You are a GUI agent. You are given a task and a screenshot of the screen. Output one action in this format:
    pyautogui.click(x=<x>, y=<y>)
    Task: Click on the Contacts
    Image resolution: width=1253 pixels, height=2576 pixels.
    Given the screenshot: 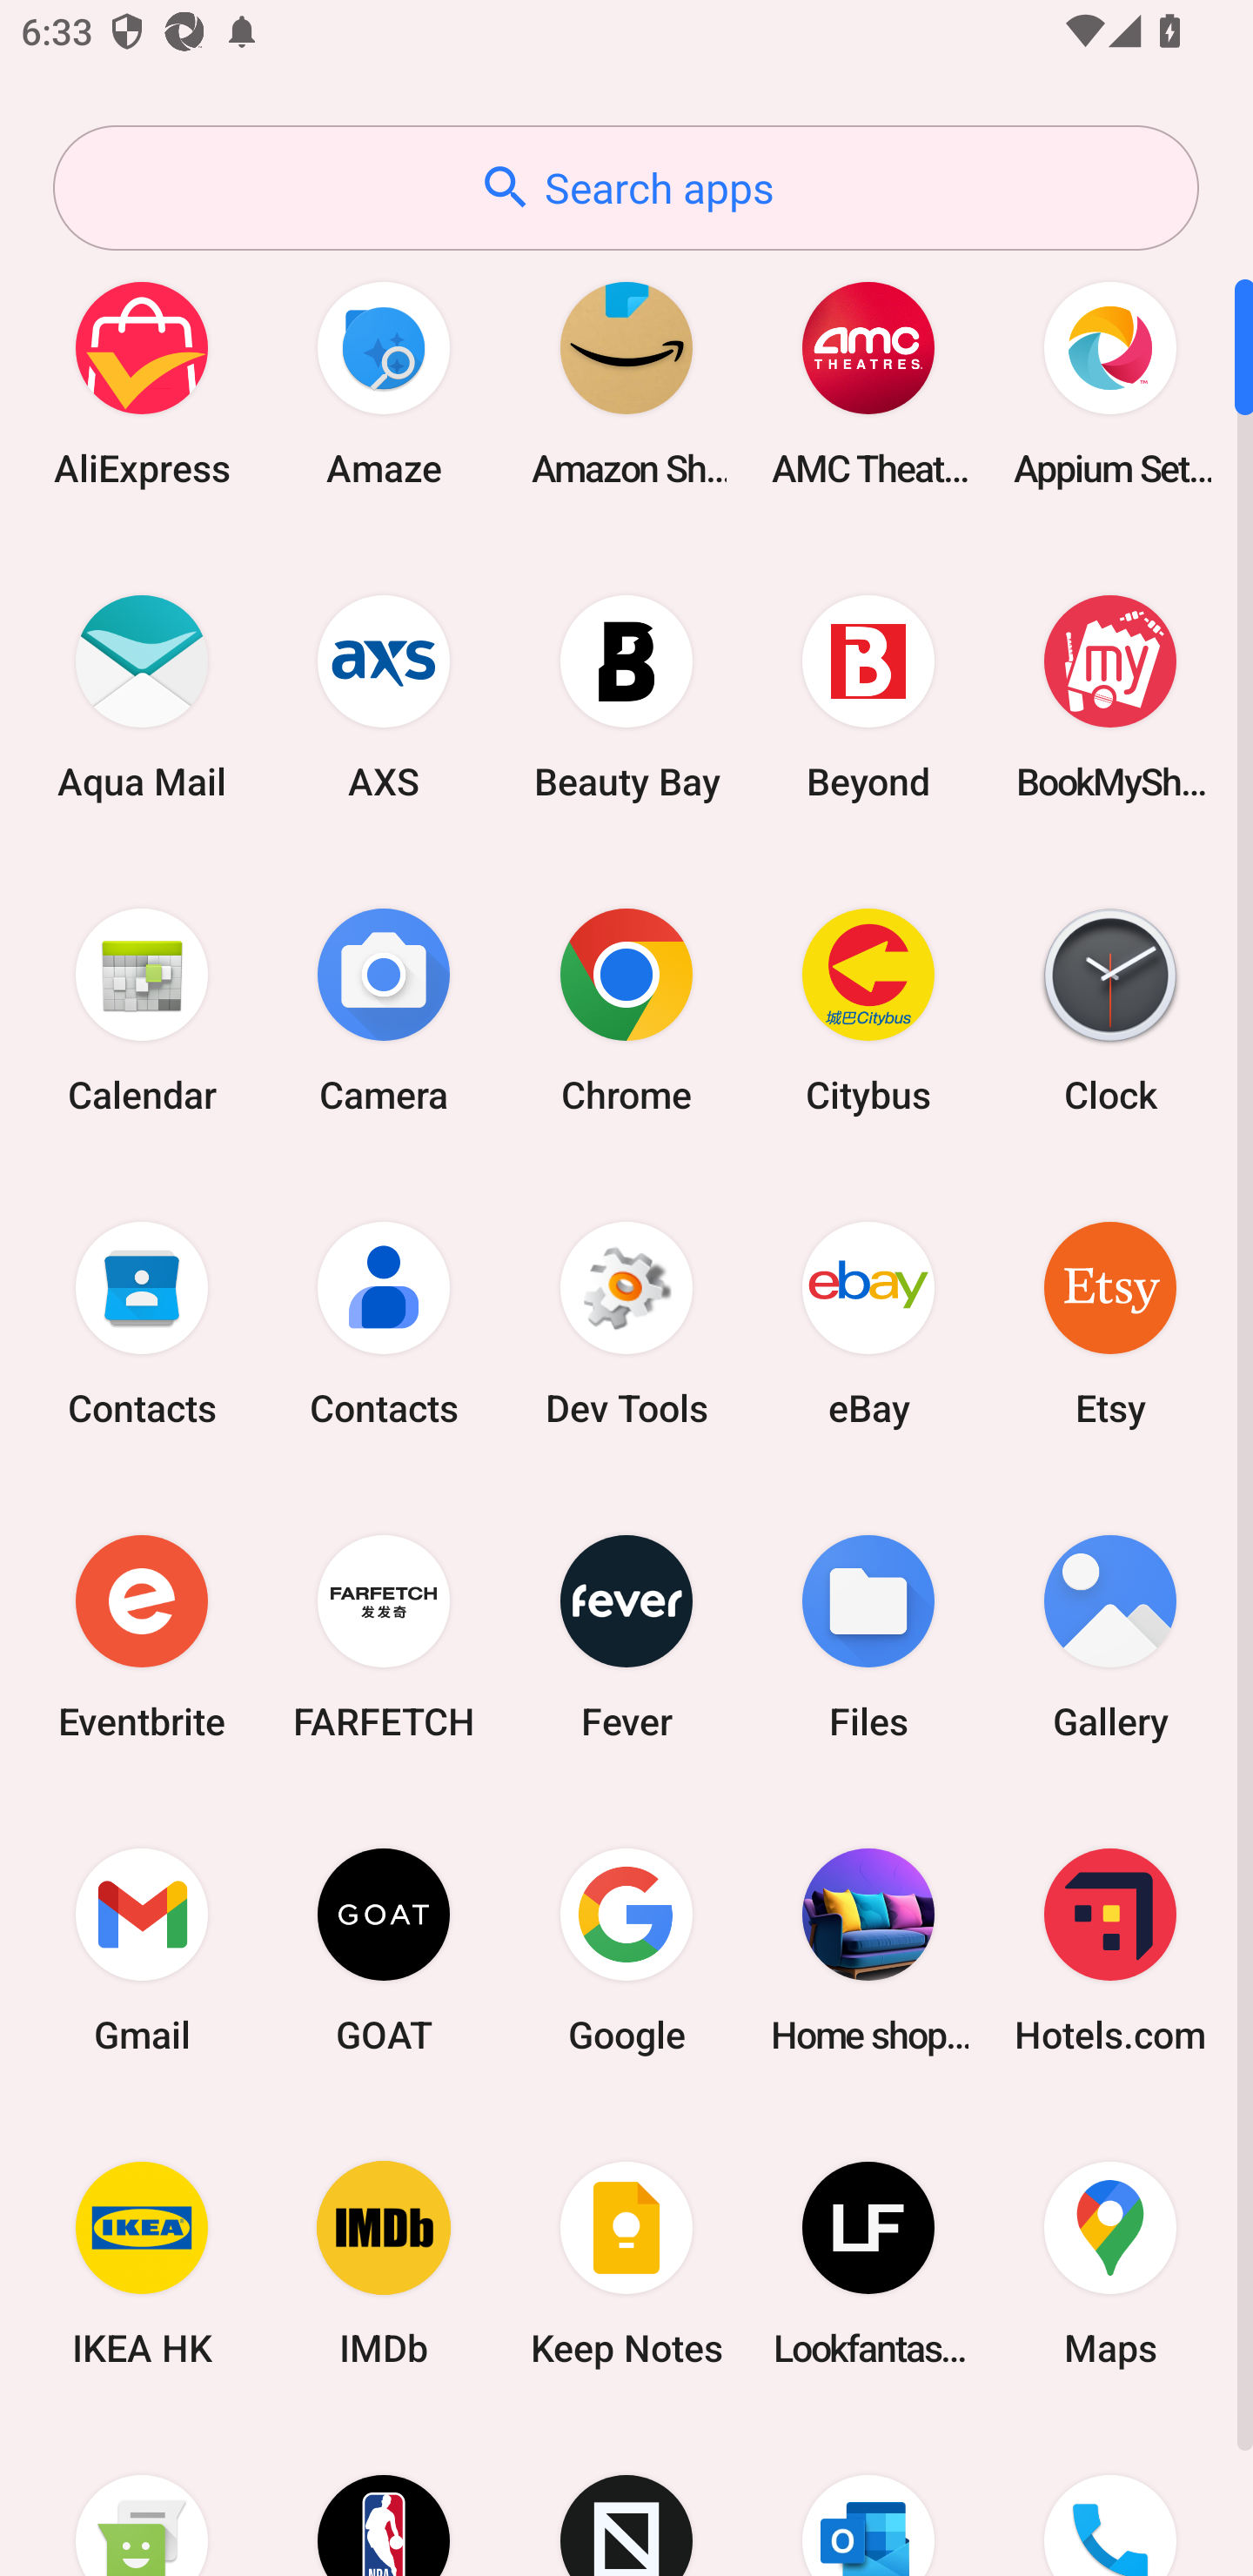 What is the action you would take?
    pyautogui.click(x=384, y=1323)
    